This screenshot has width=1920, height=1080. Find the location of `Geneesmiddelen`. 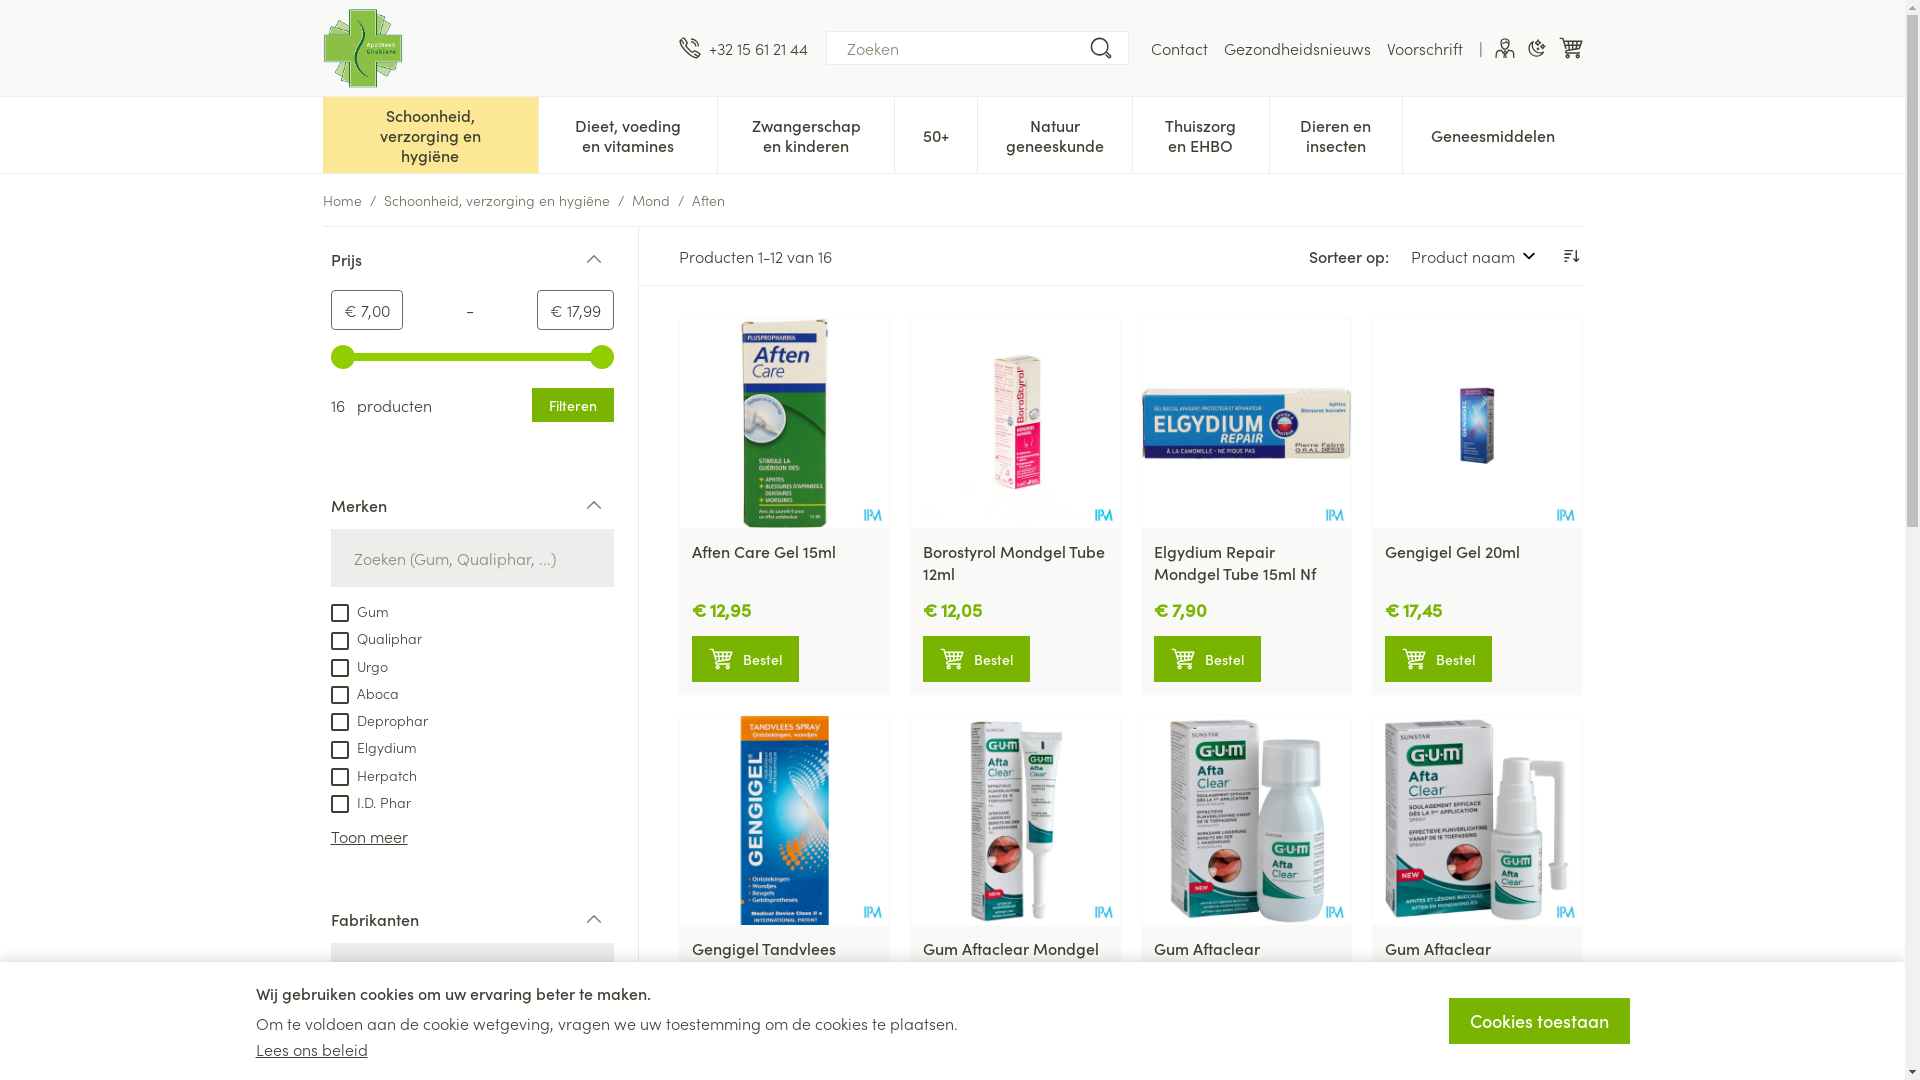

Geneesmiddelen is located at coordinates (1492, 133).